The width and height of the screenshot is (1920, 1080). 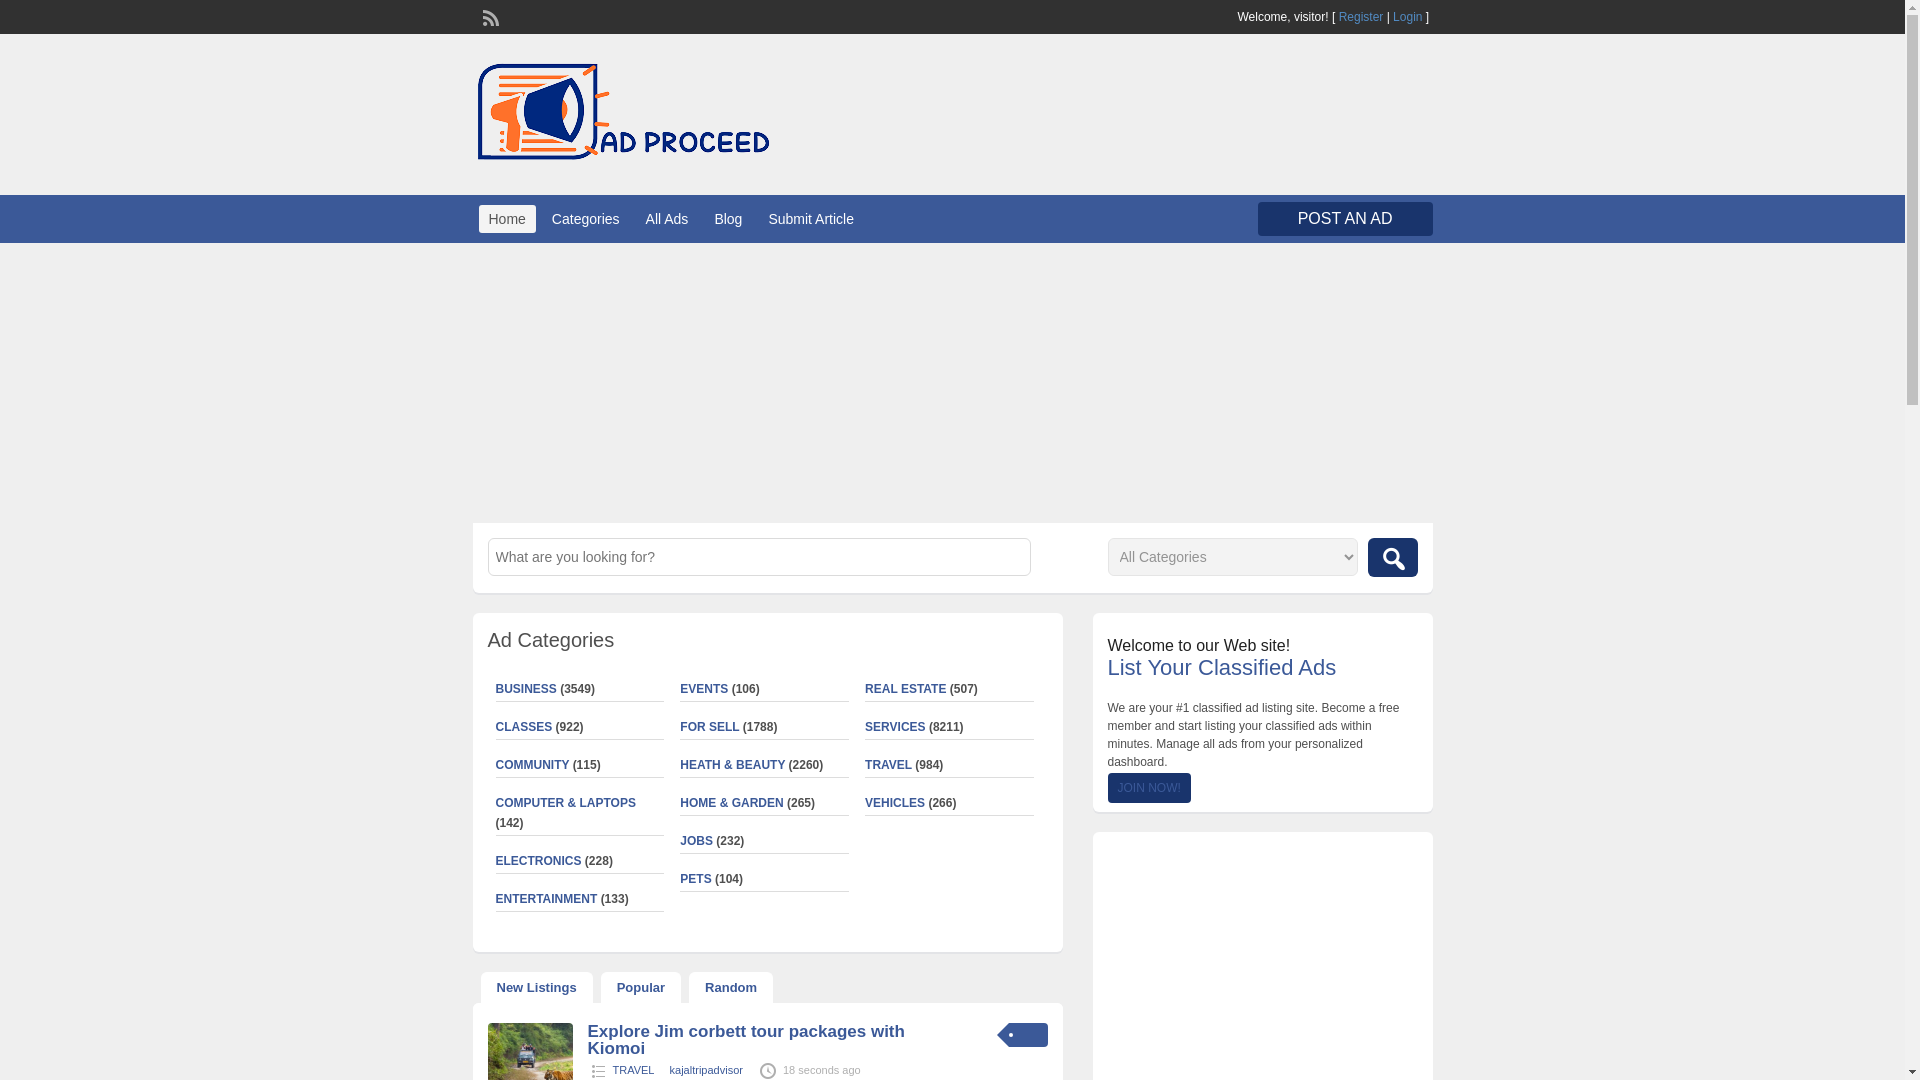 What do you see at coordinates (524, 727) in the screenshot?
I see `CLASSES` at bounding box center [524, 727].